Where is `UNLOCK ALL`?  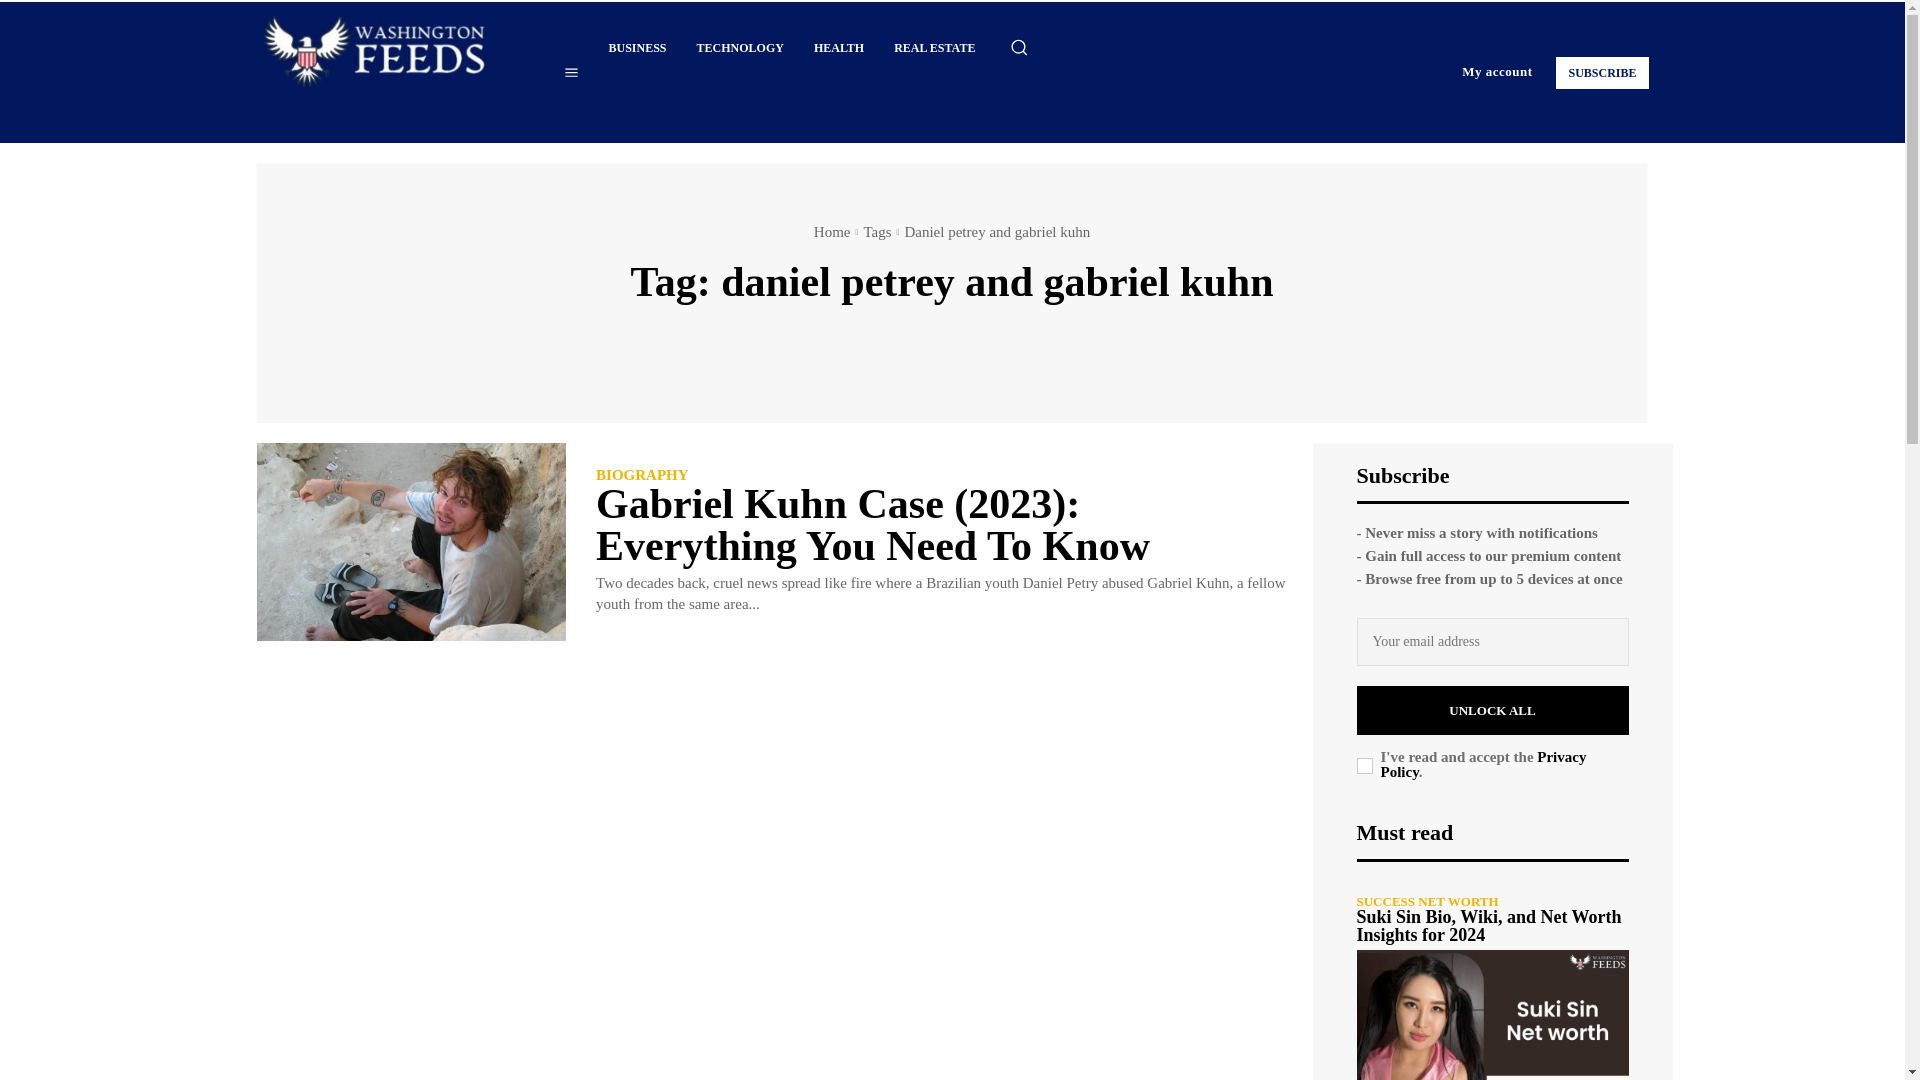 UNLOCK ALL is located at coordinates (1492, 710).